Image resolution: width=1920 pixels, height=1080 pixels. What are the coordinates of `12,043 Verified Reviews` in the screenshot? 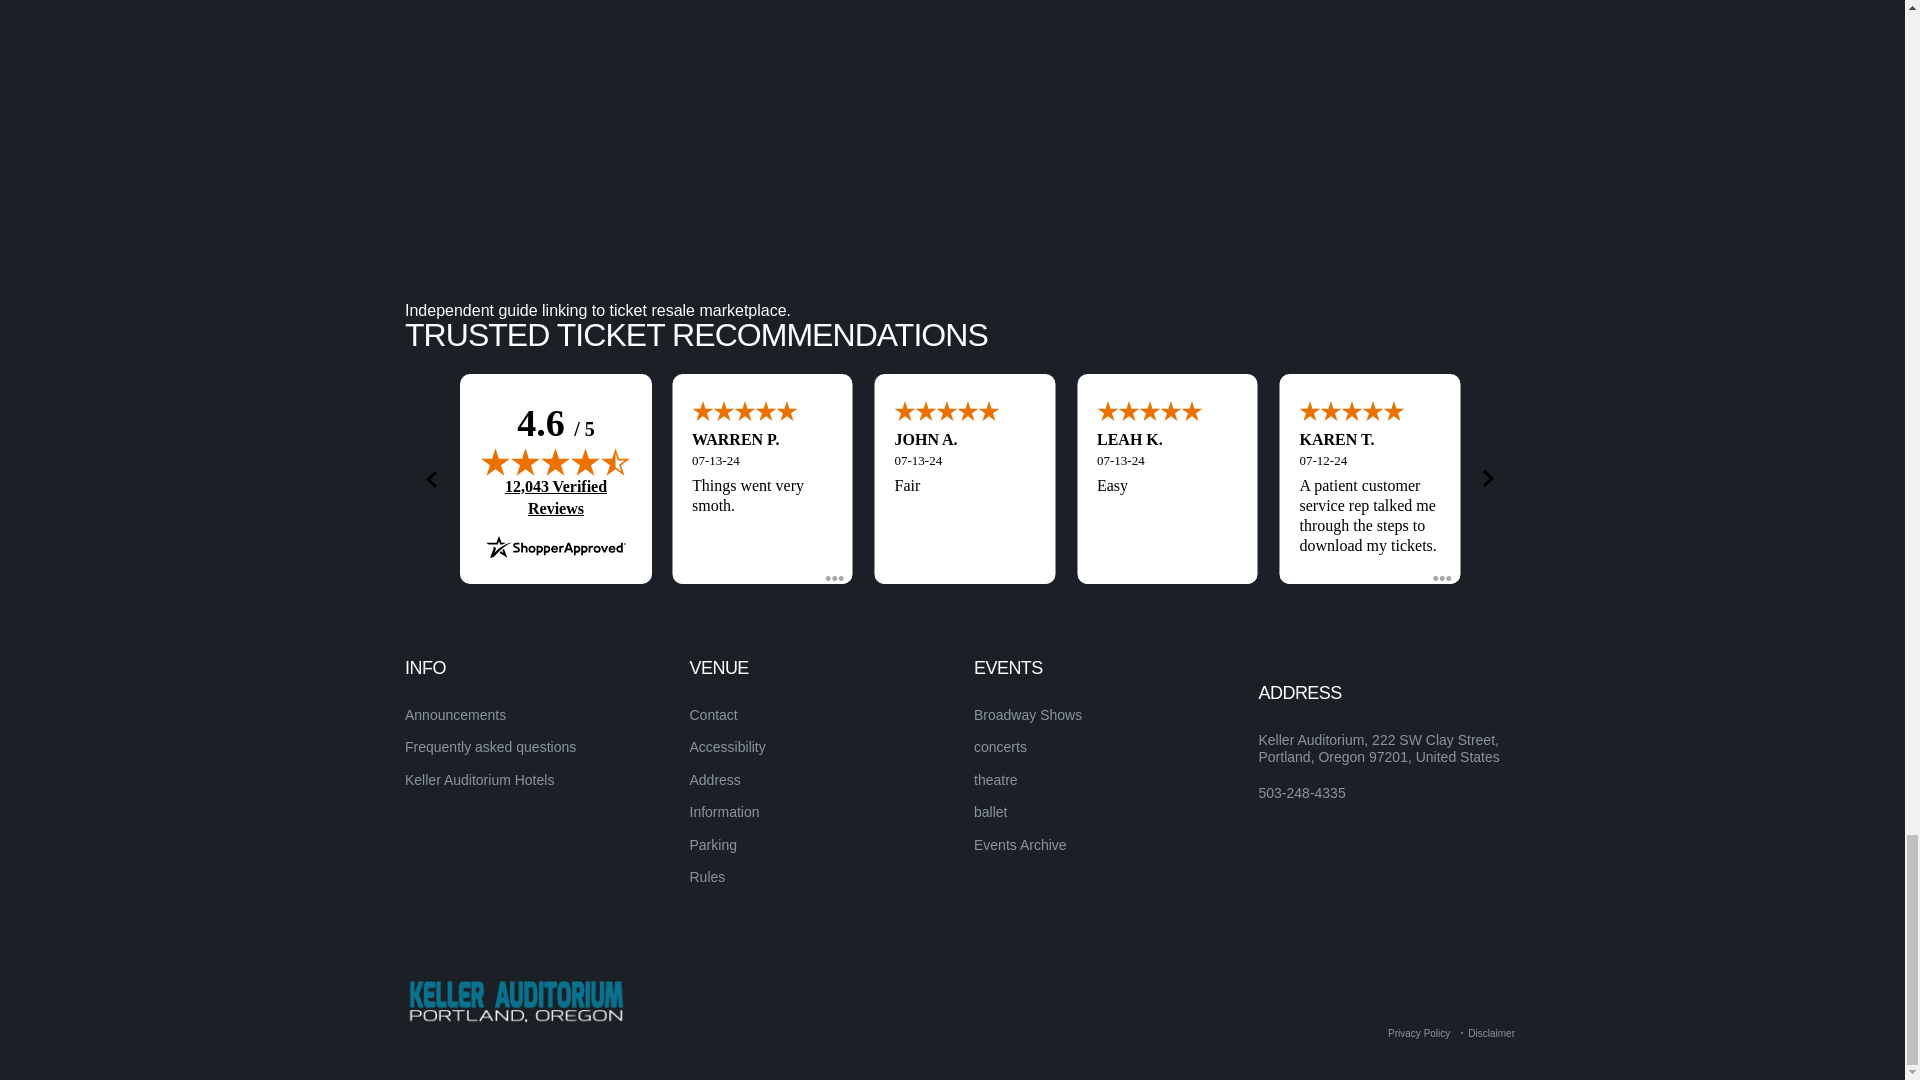 It's located at (556, 498).